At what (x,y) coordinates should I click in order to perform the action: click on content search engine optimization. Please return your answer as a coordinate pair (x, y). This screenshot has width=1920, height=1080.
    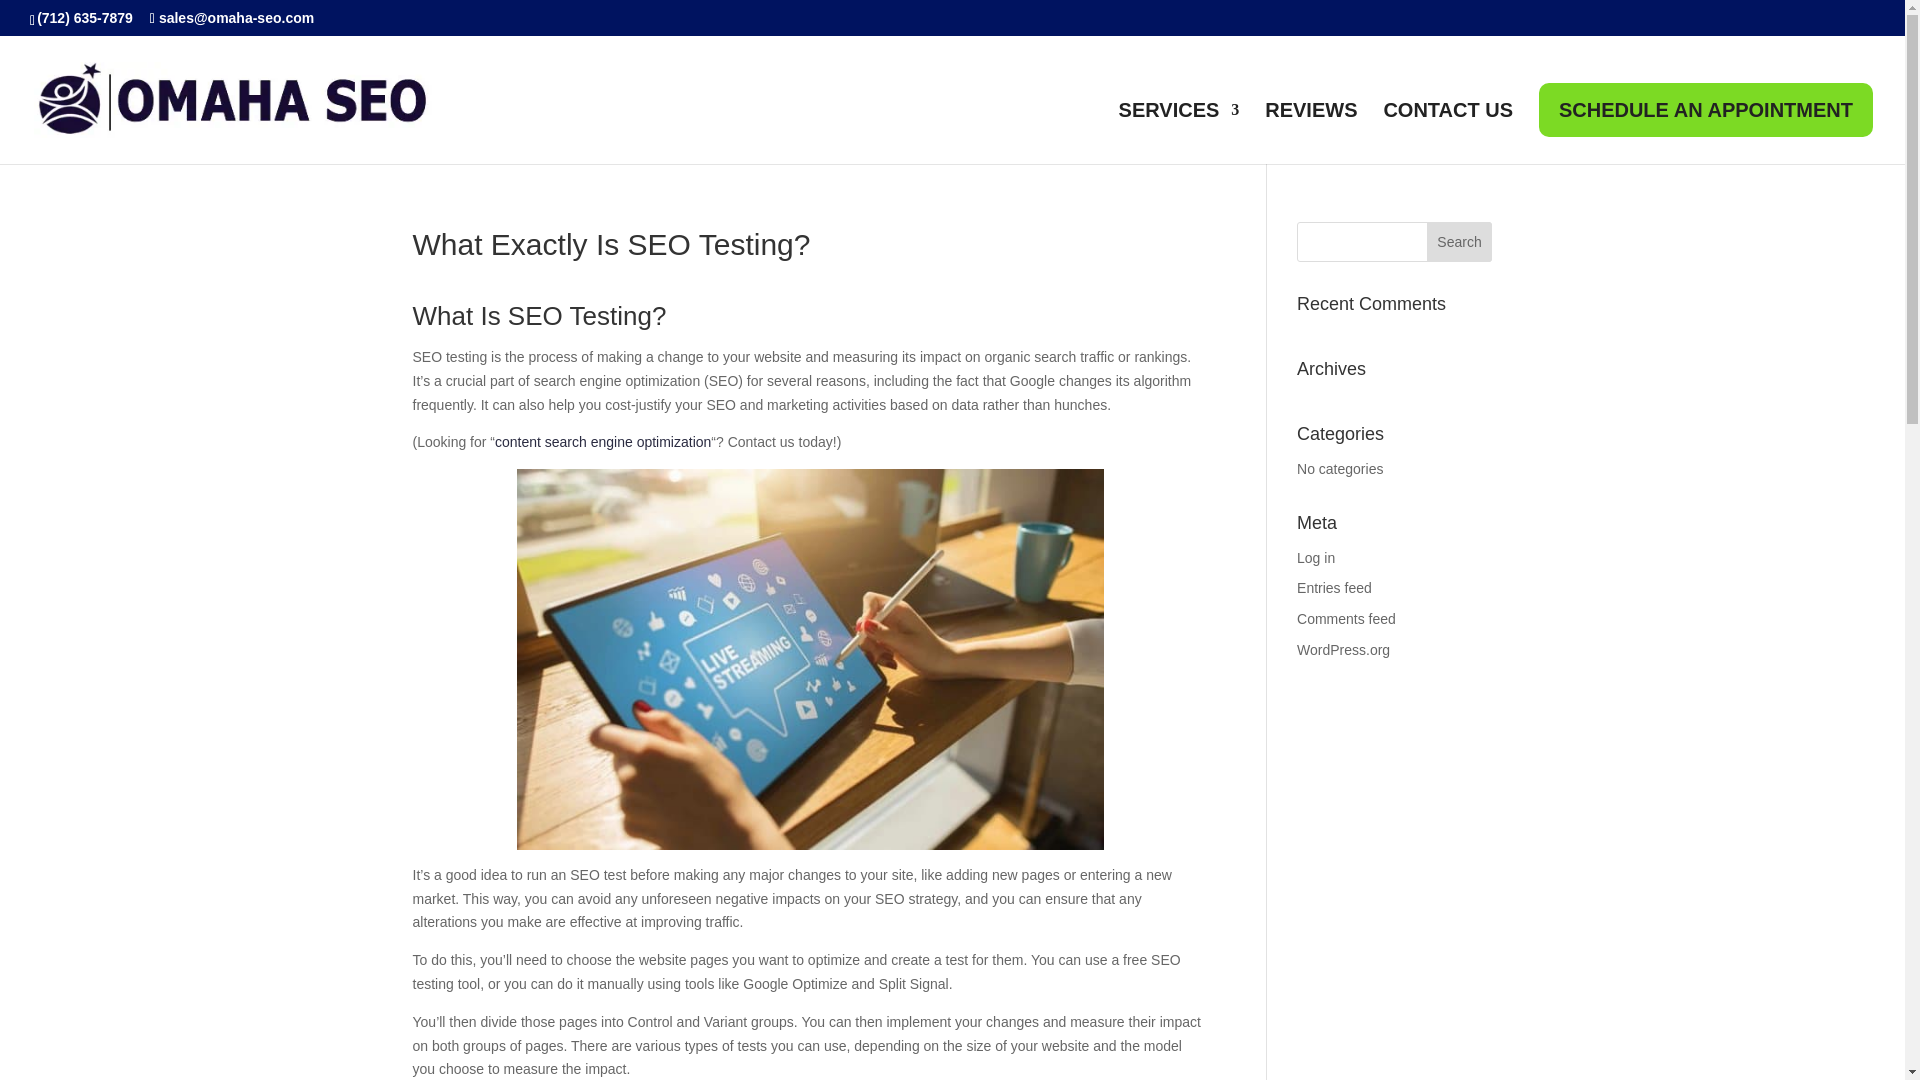
    Looking at the image, I should click on (602, 442).